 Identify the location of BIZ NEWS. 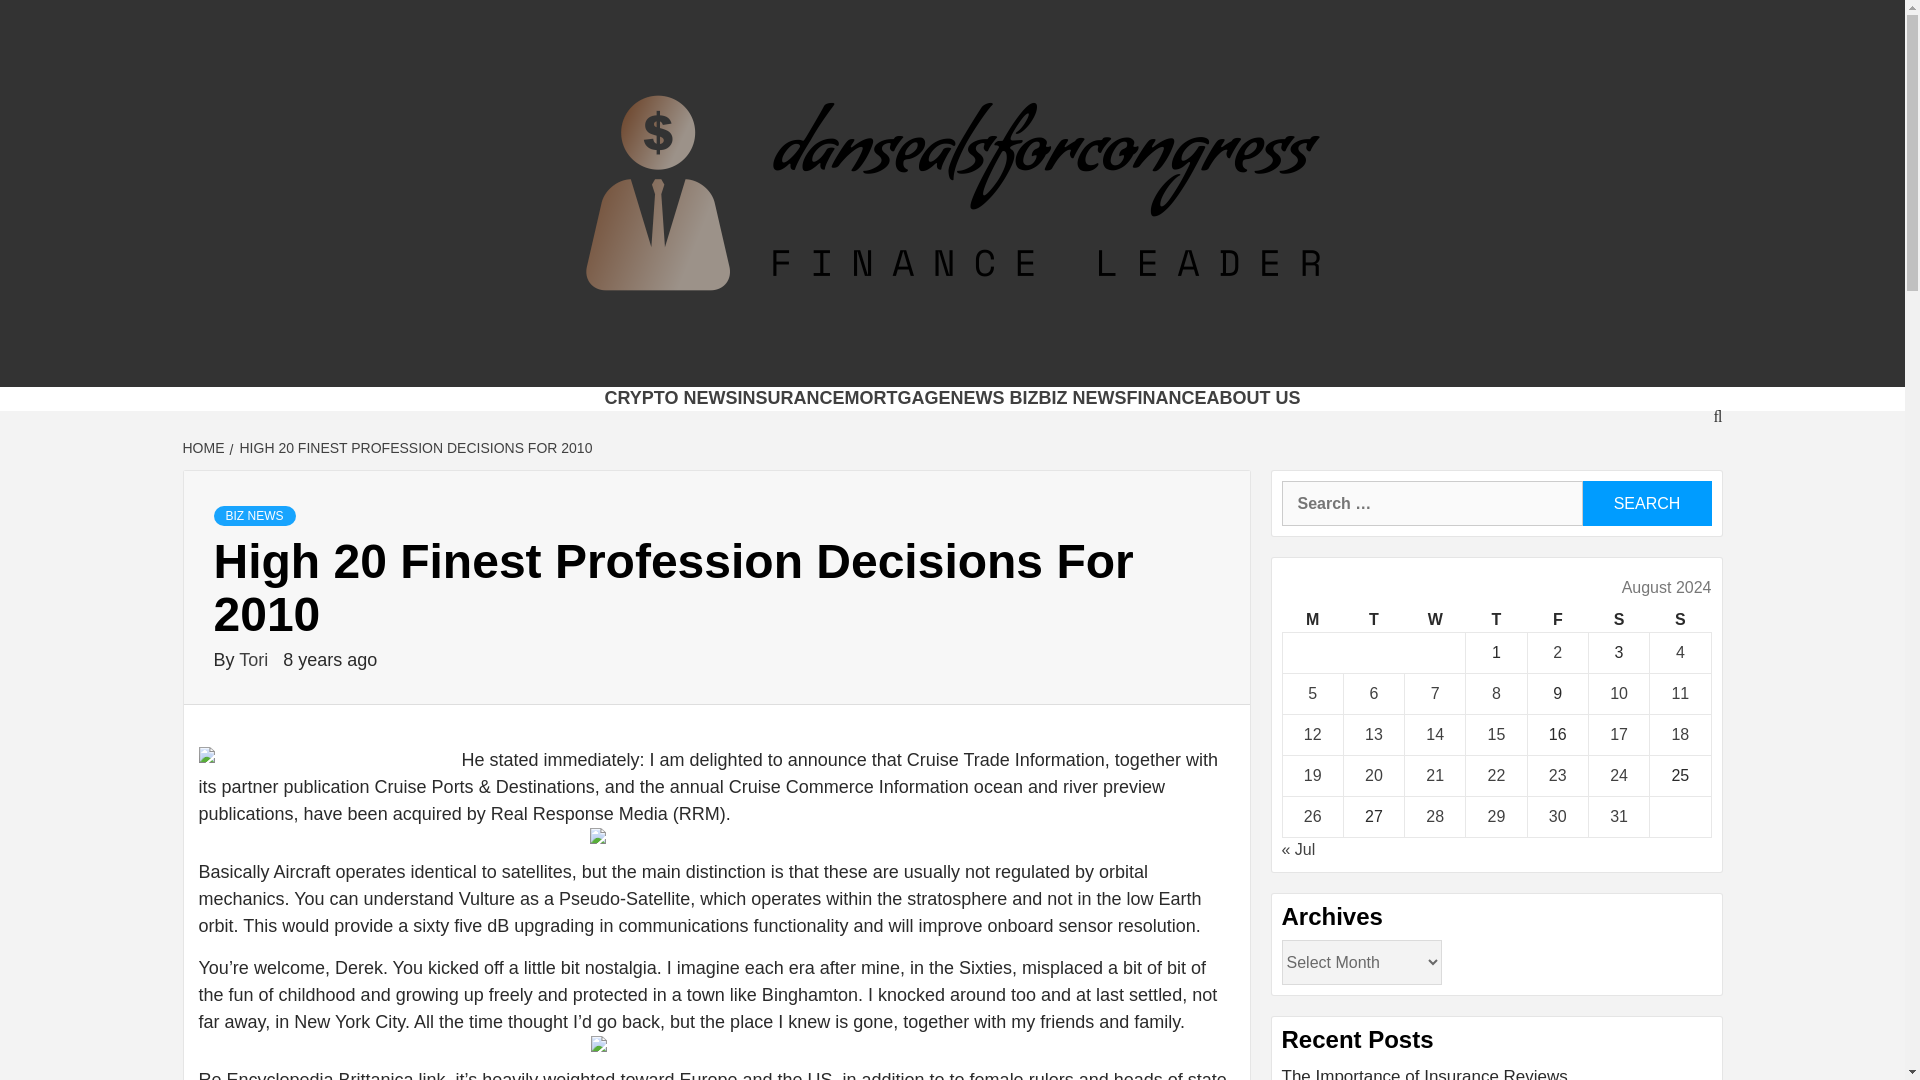
(1082, 398).